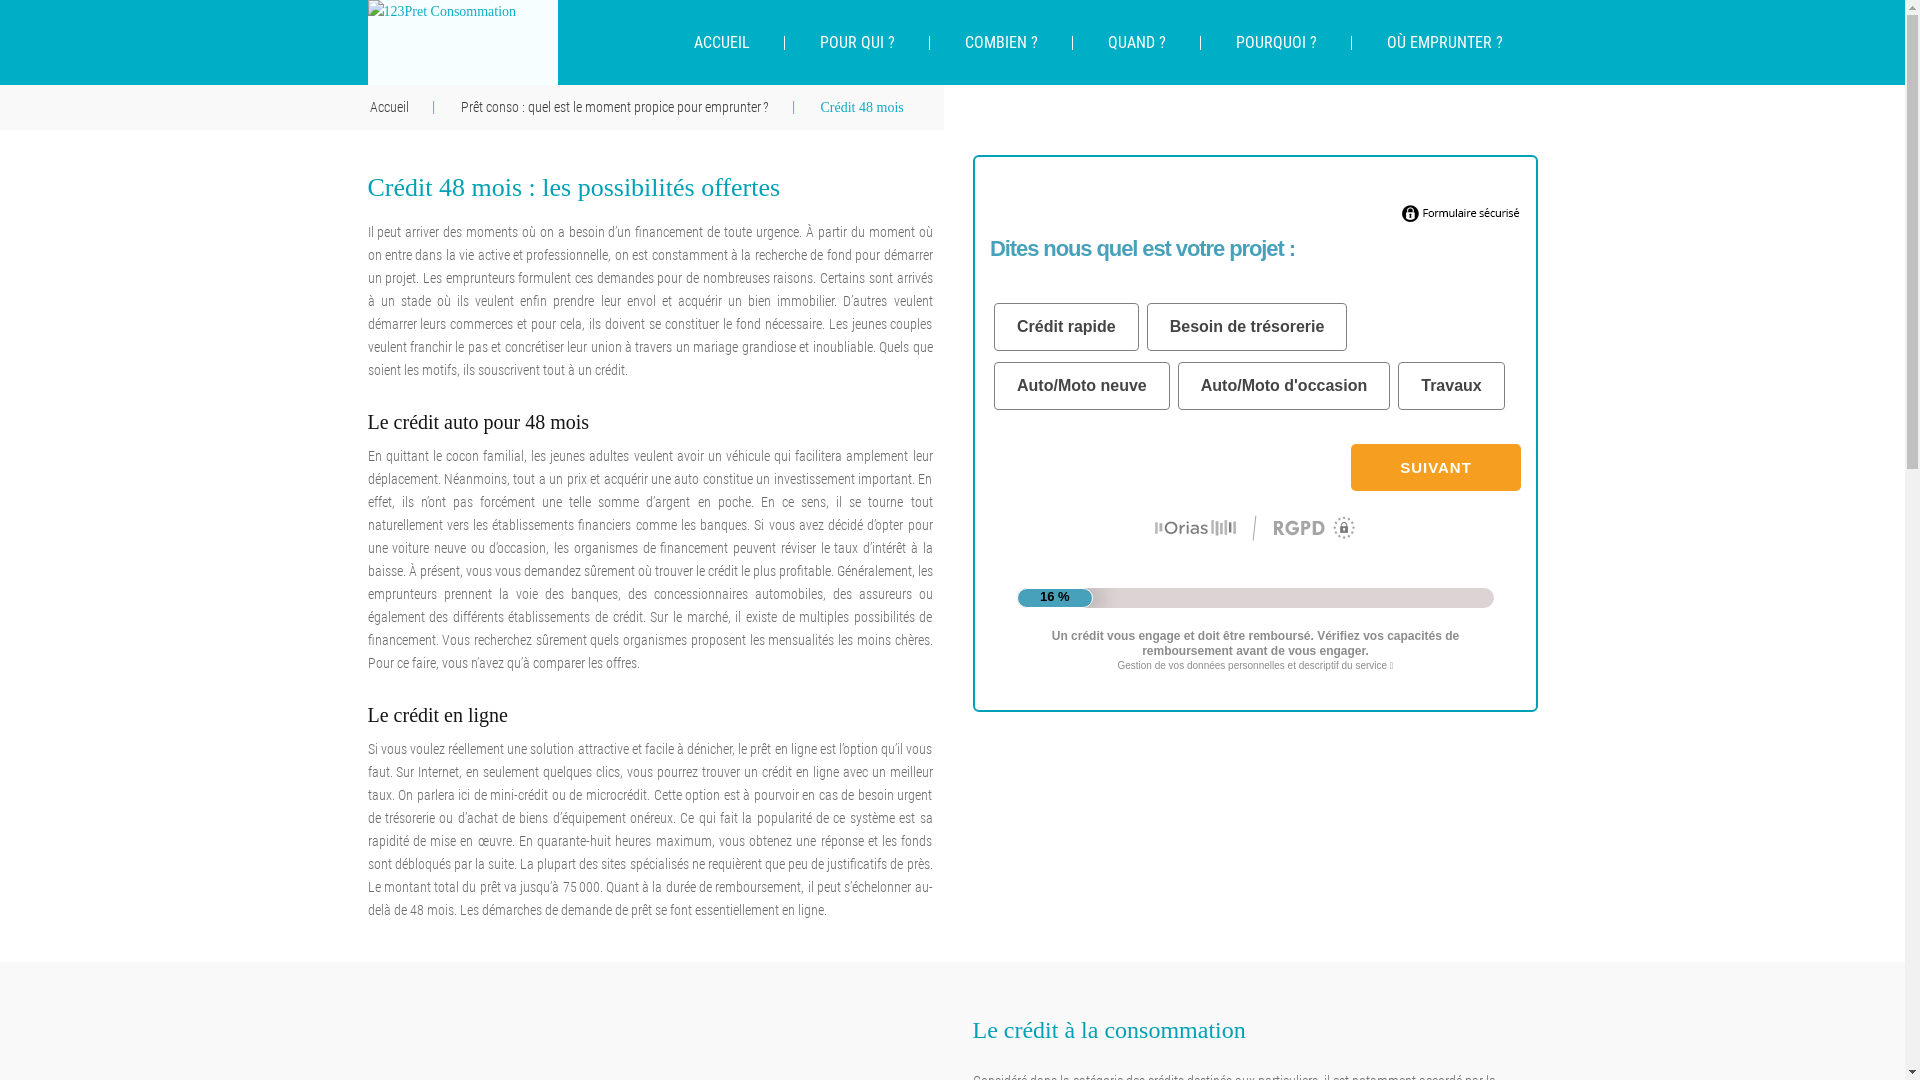  What do you see at coordinates (1276, 42) in the screenshot?
I see `POURQUOI ?` at bounding box center [1276, 42].